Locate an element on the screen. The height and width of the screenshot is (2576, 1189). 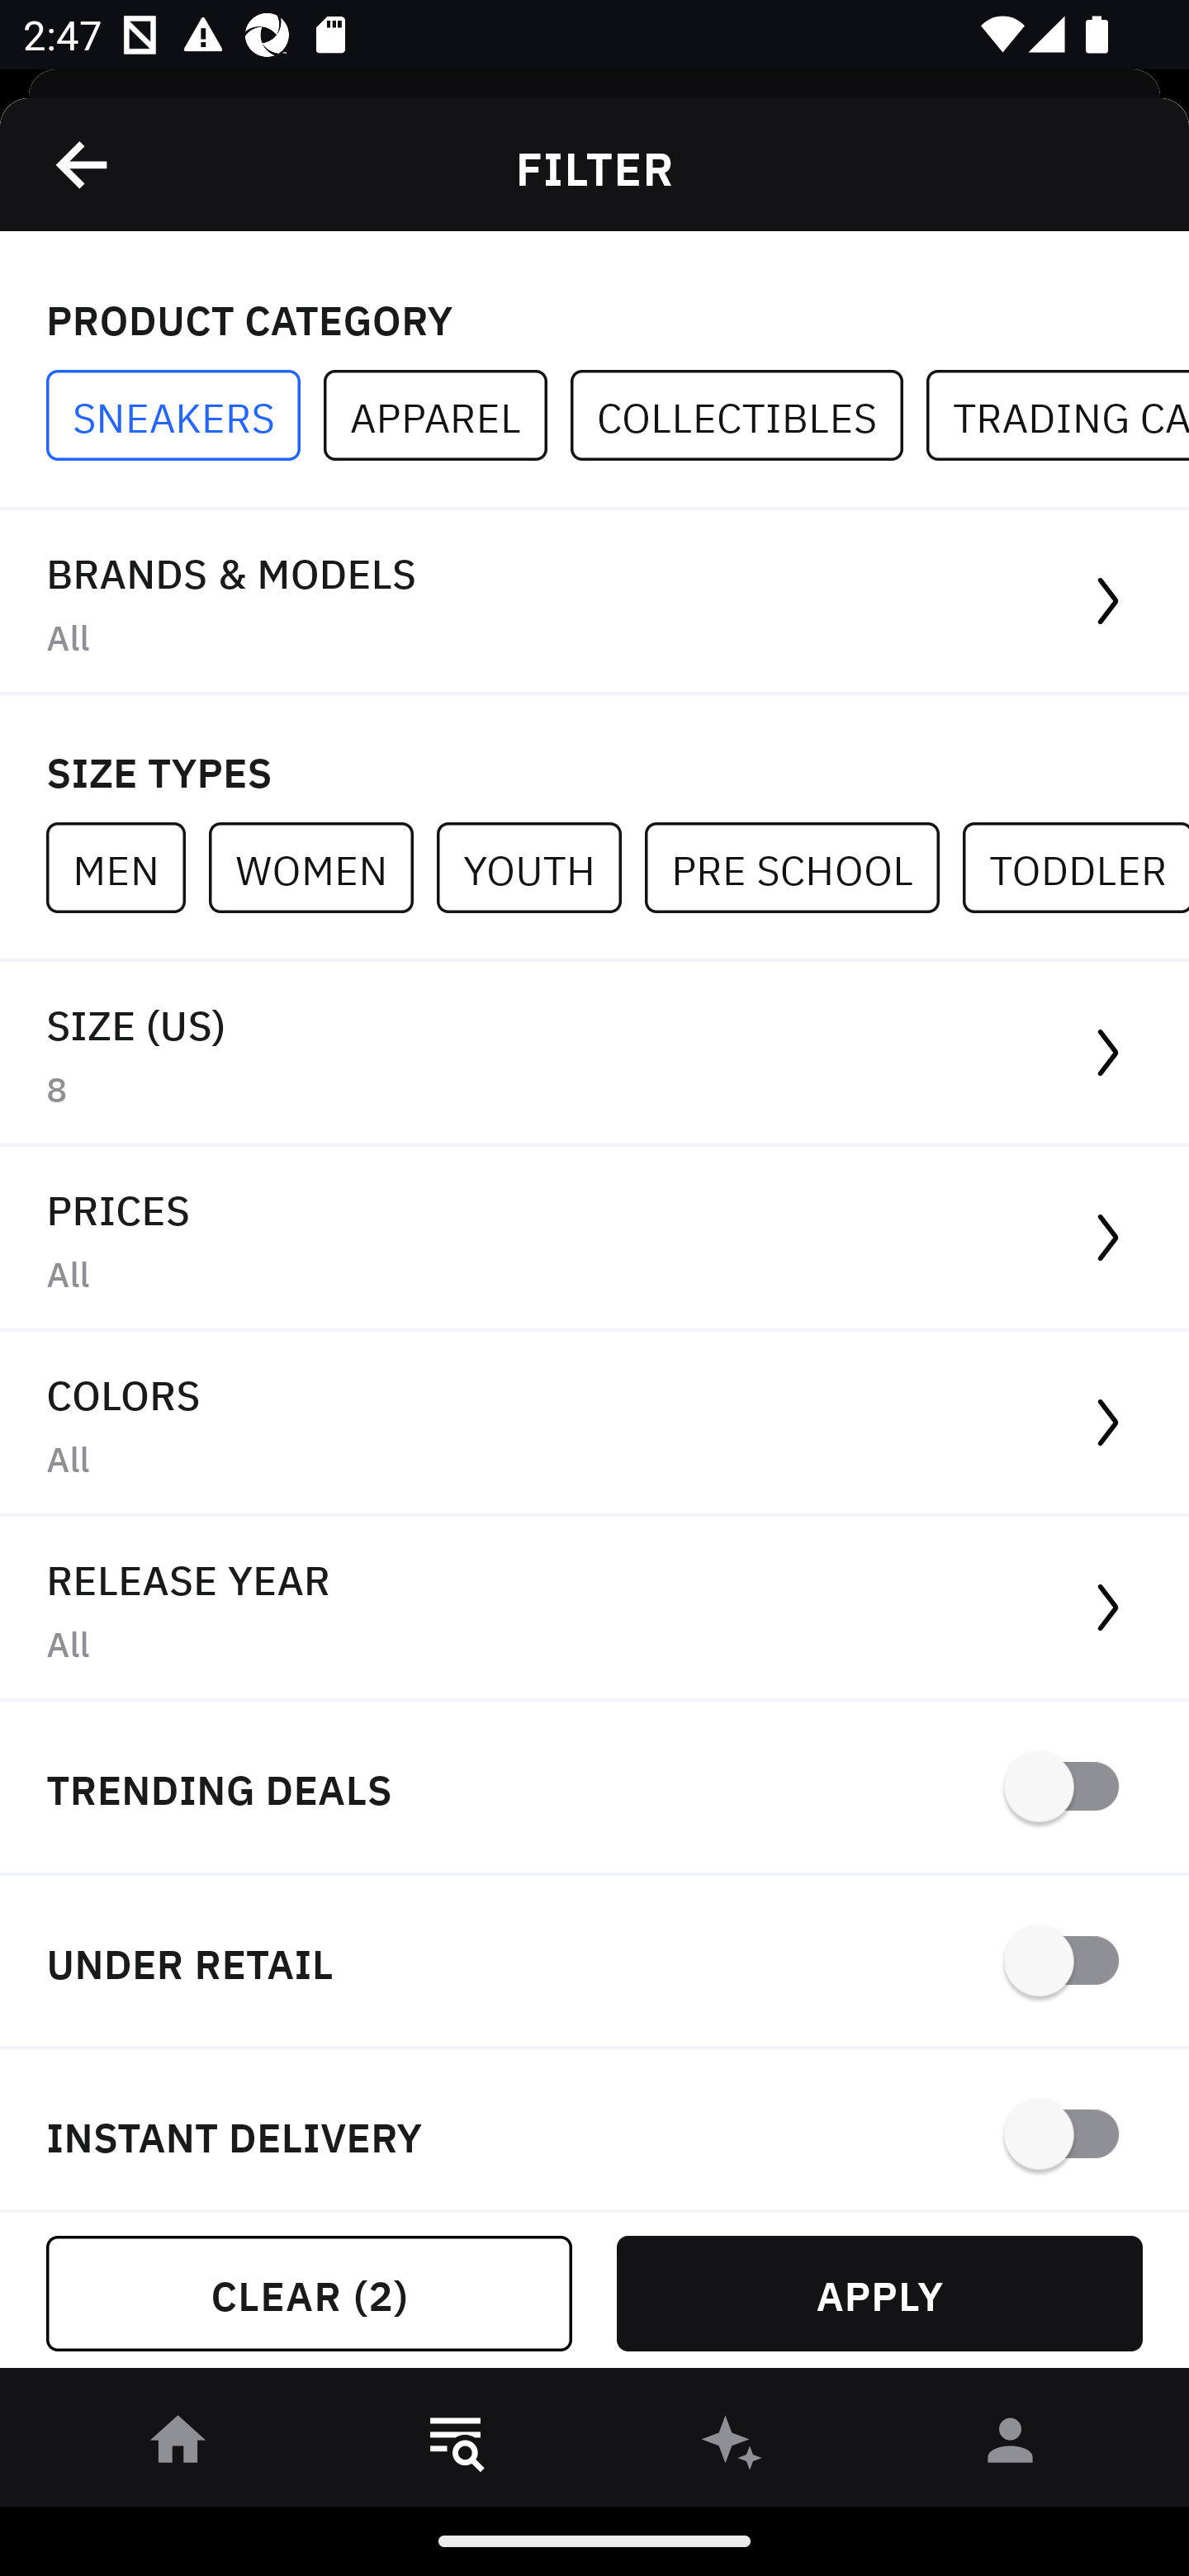
APPAREL is located at coordinates (447, 416).